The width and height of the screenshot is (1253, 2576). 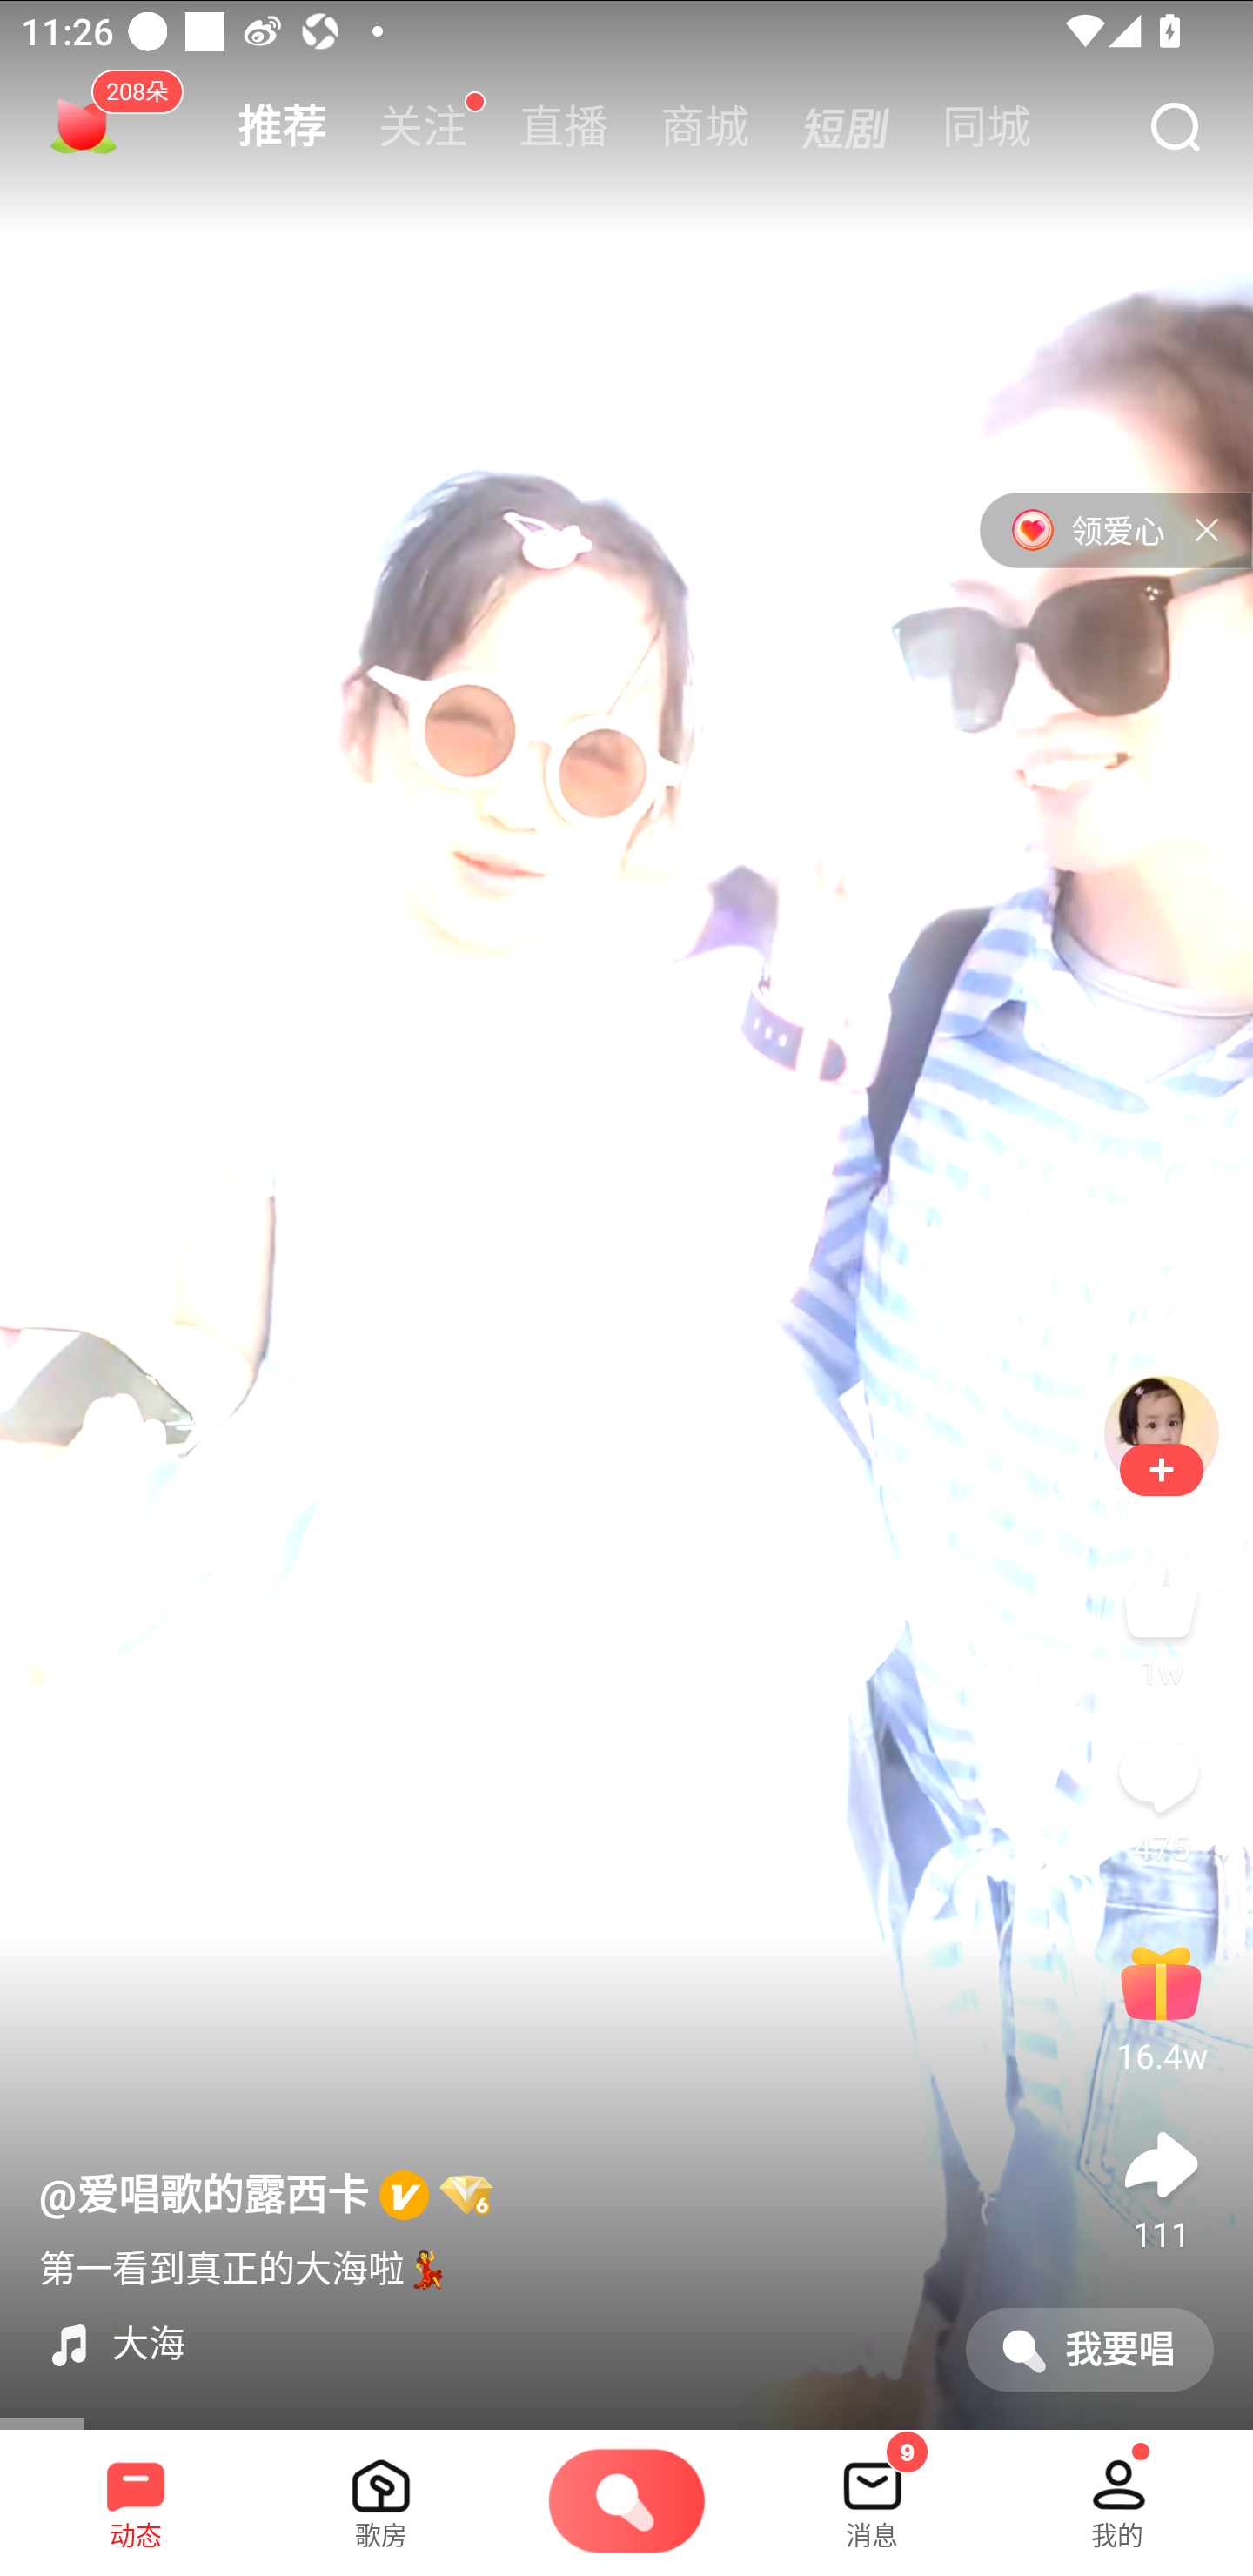 I want to click on 未选中歌房, so click(x=381, y=2492).